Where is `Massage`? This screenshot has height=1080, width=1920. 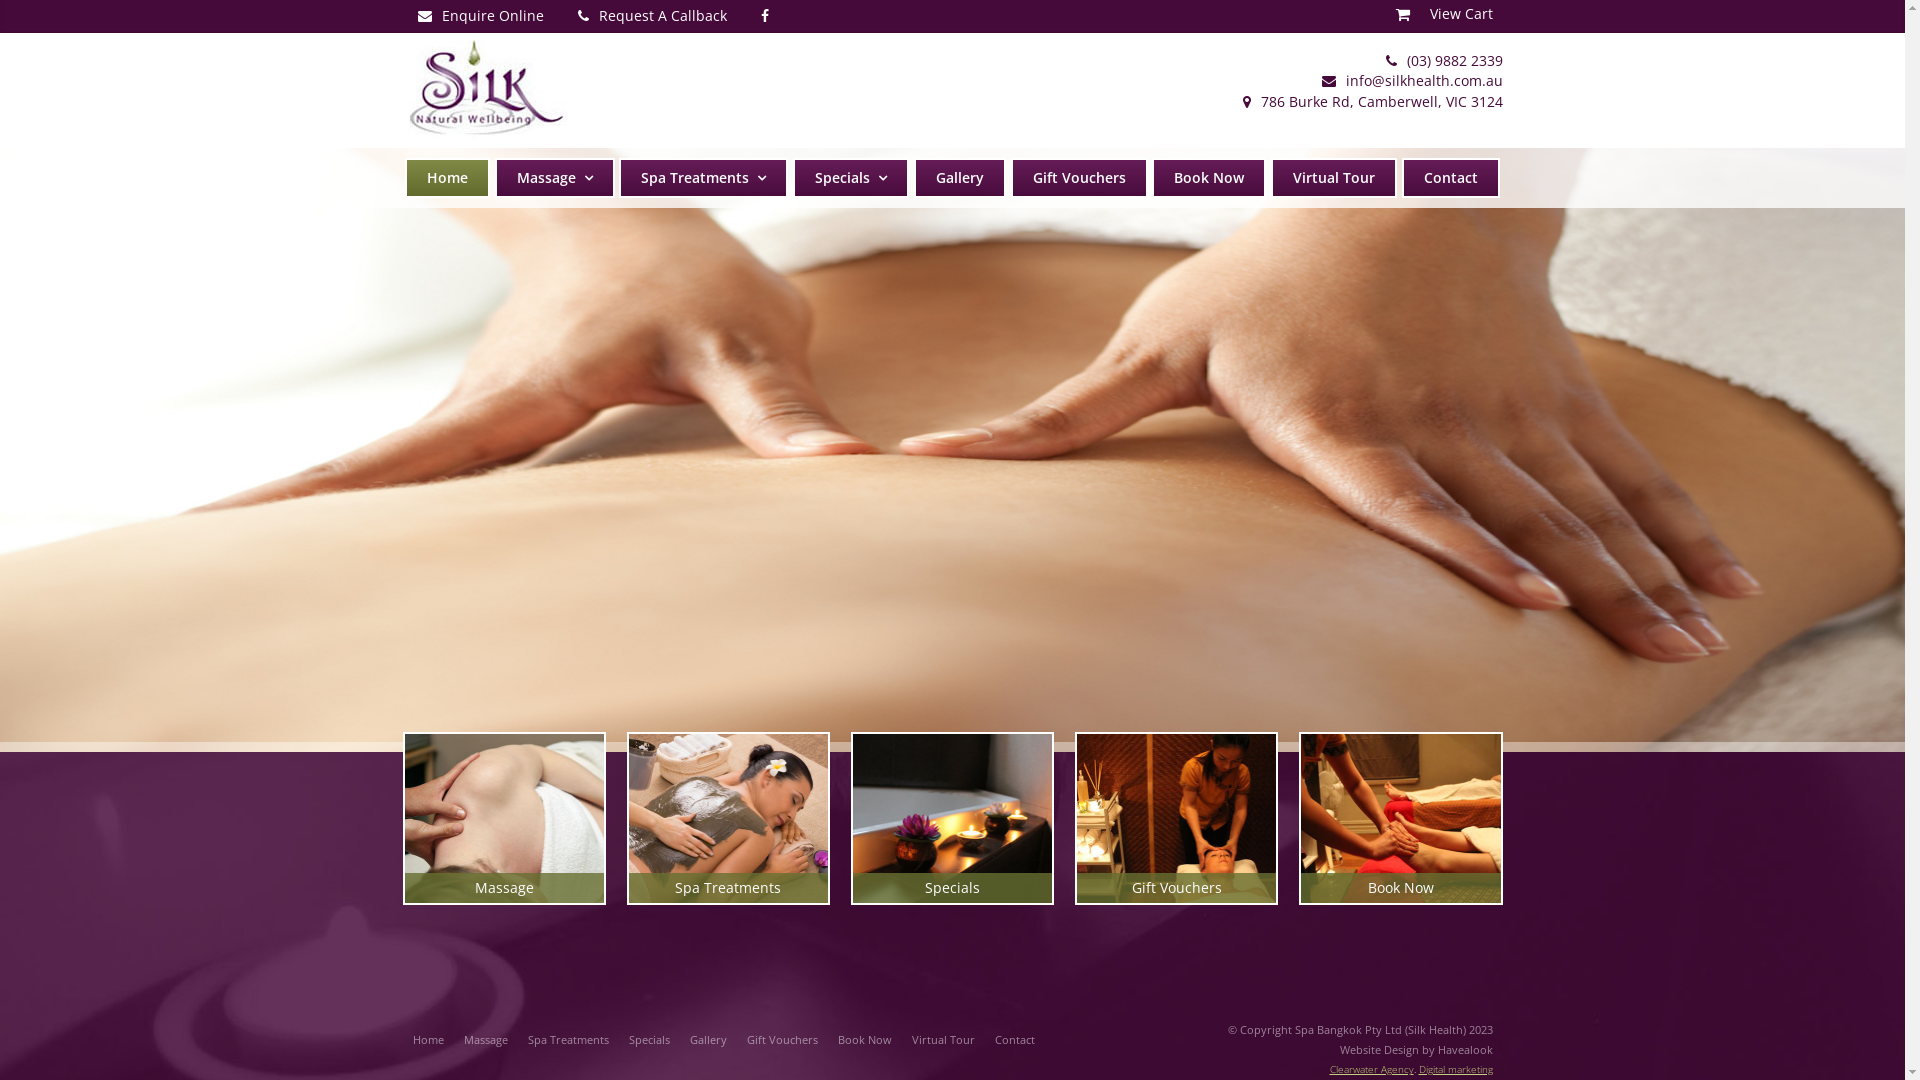
Massage is located at coordinates (555, 178).